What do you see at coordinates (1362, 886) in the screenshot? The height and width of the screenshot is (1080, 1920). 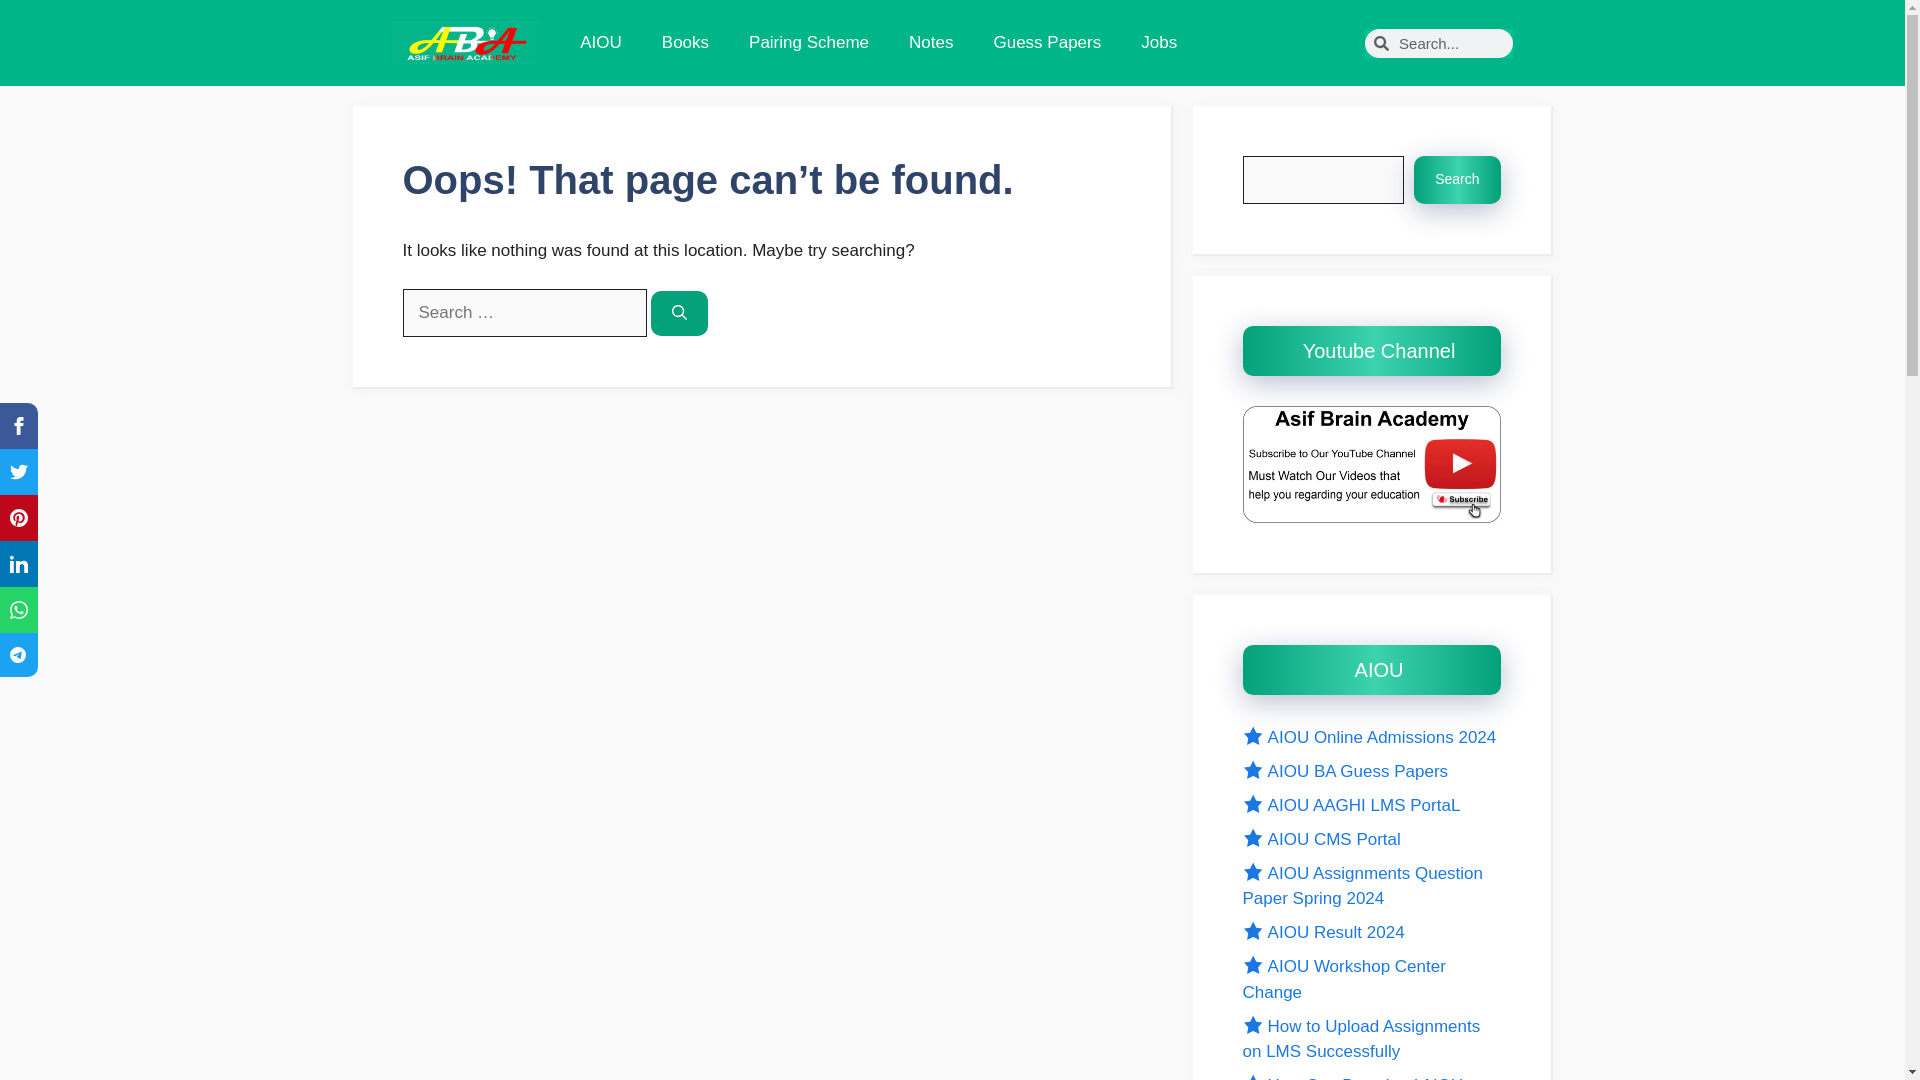 I see `AIOU Assignments Question Paper Spring 2024` at bounding box center [1362, 886].